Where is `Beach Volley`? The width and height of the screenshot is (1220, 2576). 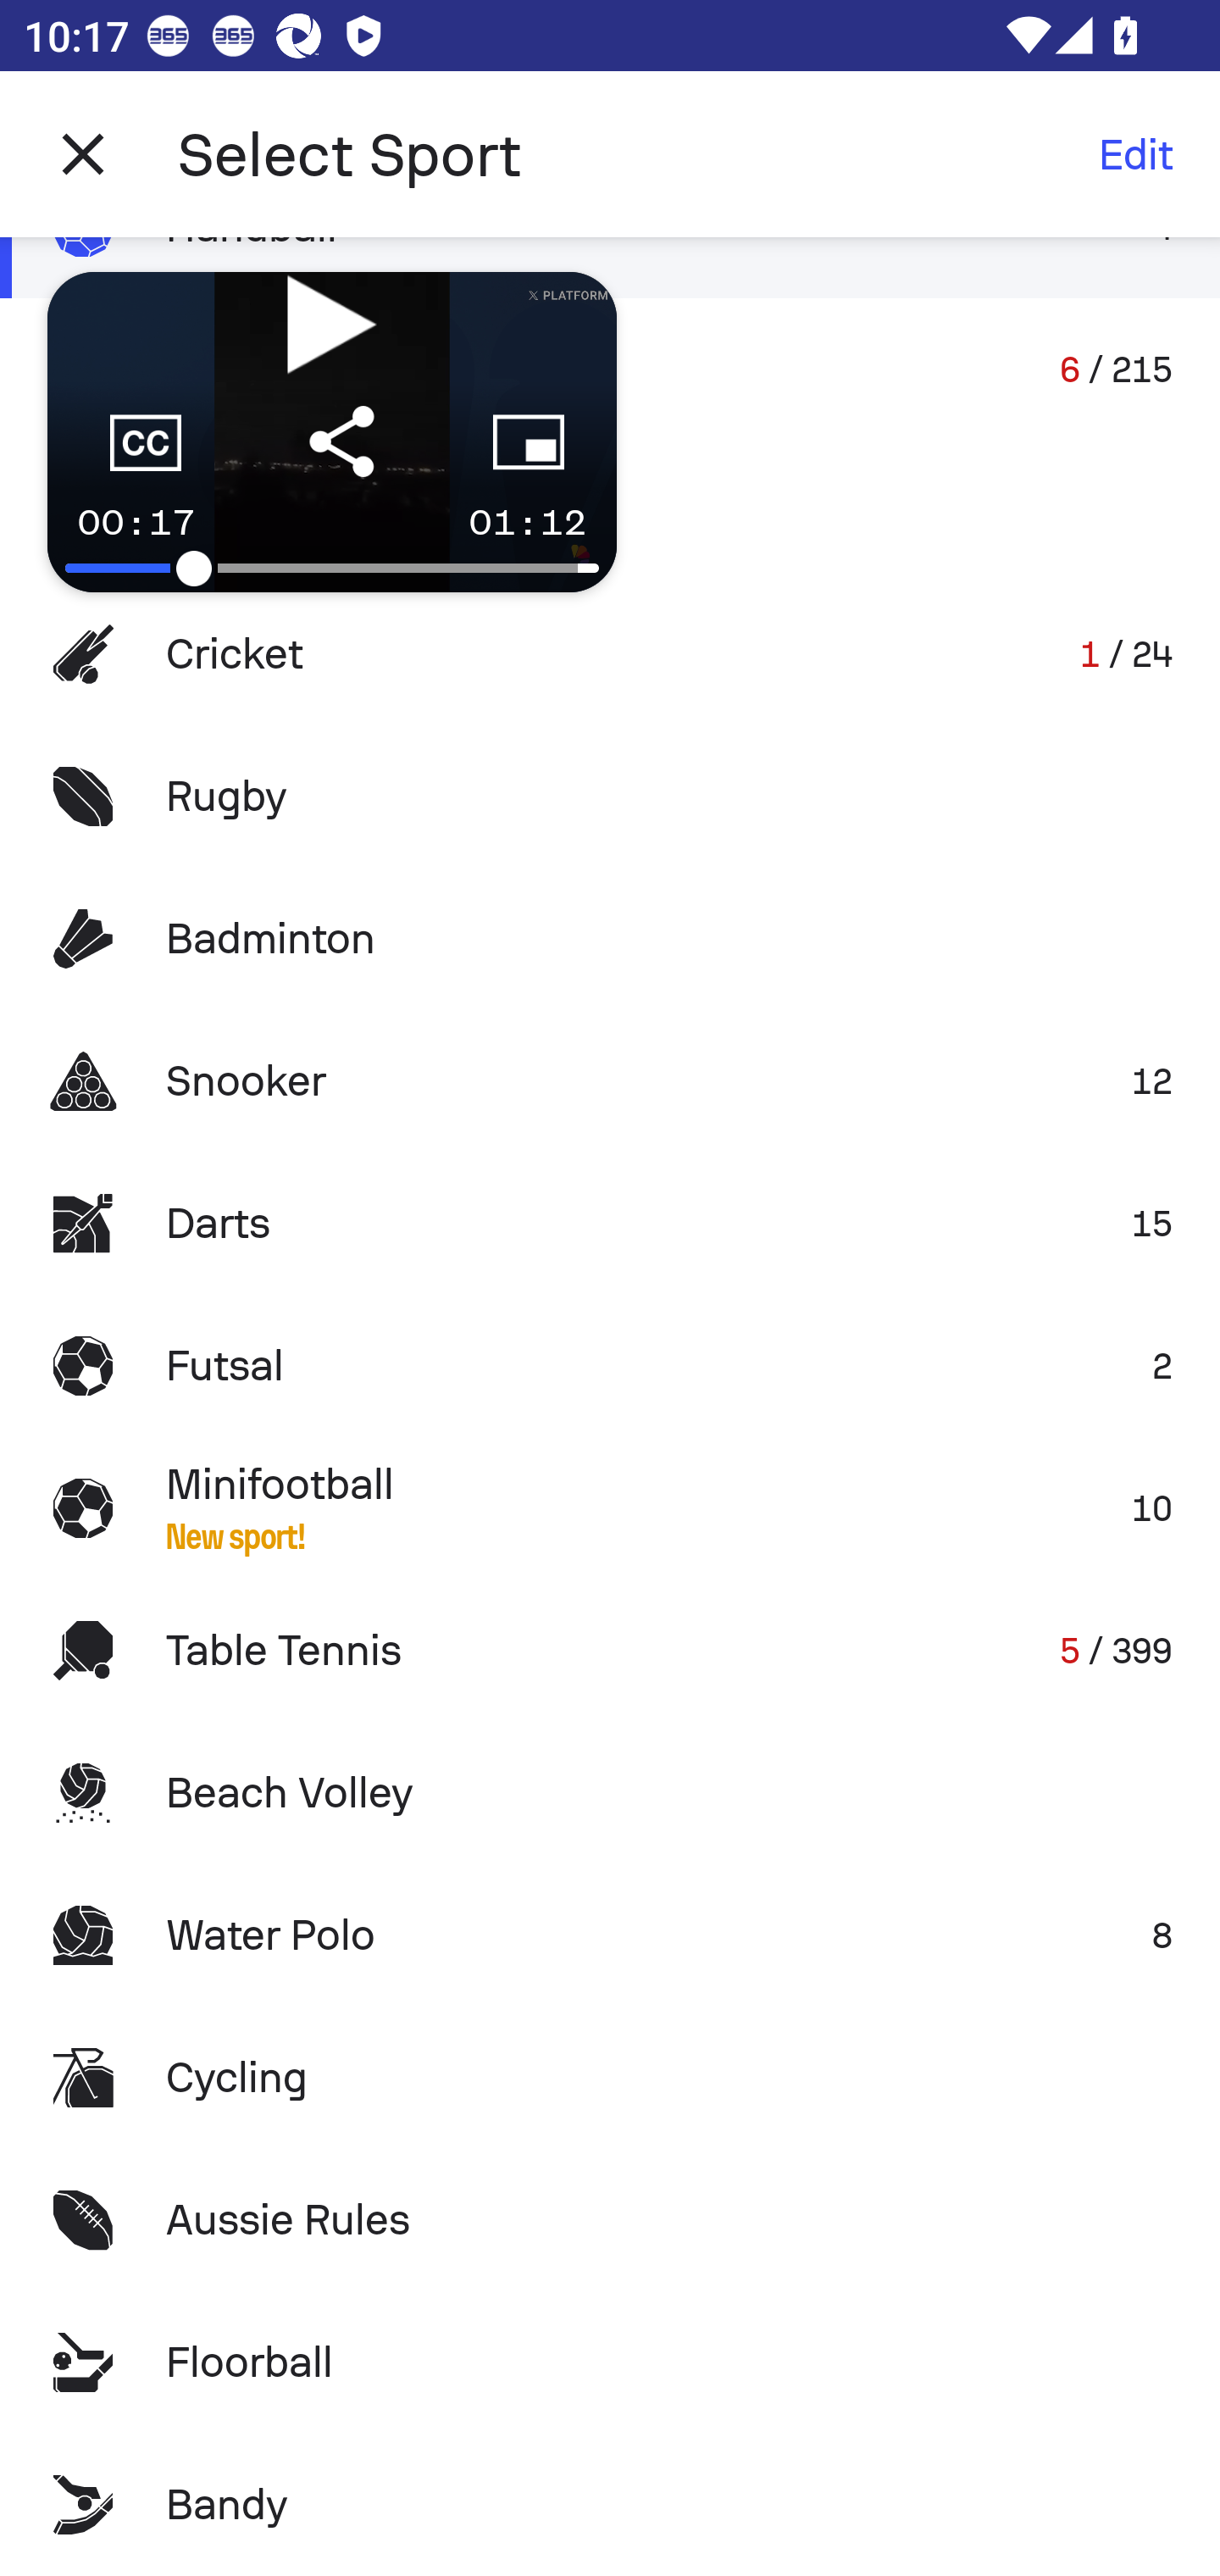
Beach Volley is located at coordinates (610, 1792).